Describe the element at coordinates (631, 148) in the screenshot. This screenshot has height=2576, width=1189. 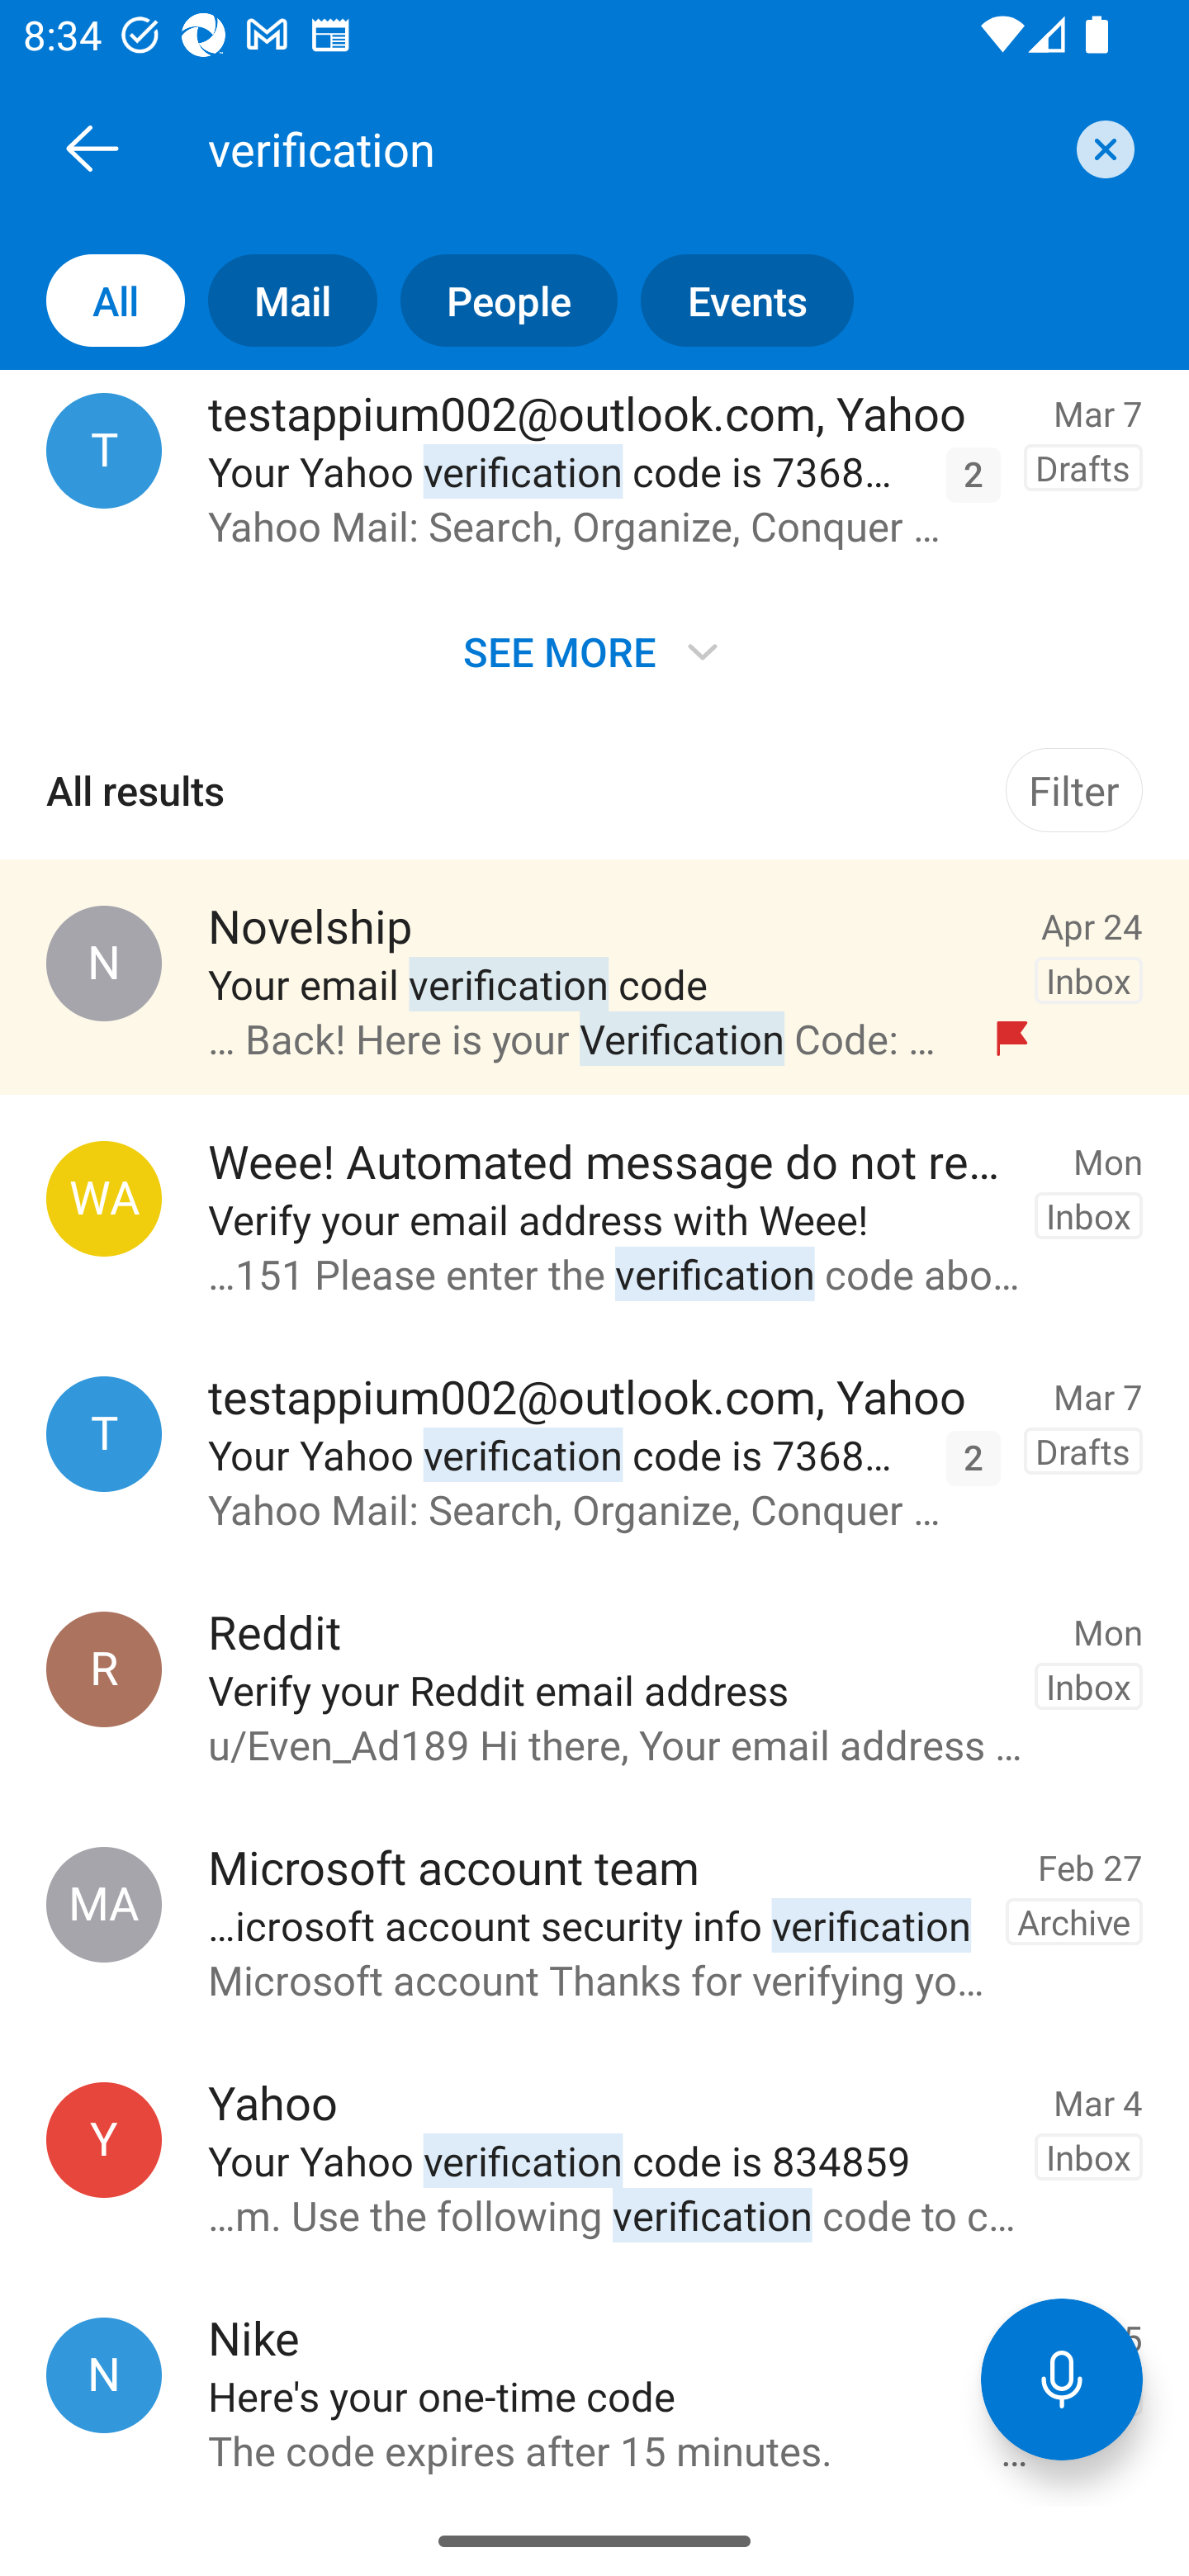
I see `verification` at that location.